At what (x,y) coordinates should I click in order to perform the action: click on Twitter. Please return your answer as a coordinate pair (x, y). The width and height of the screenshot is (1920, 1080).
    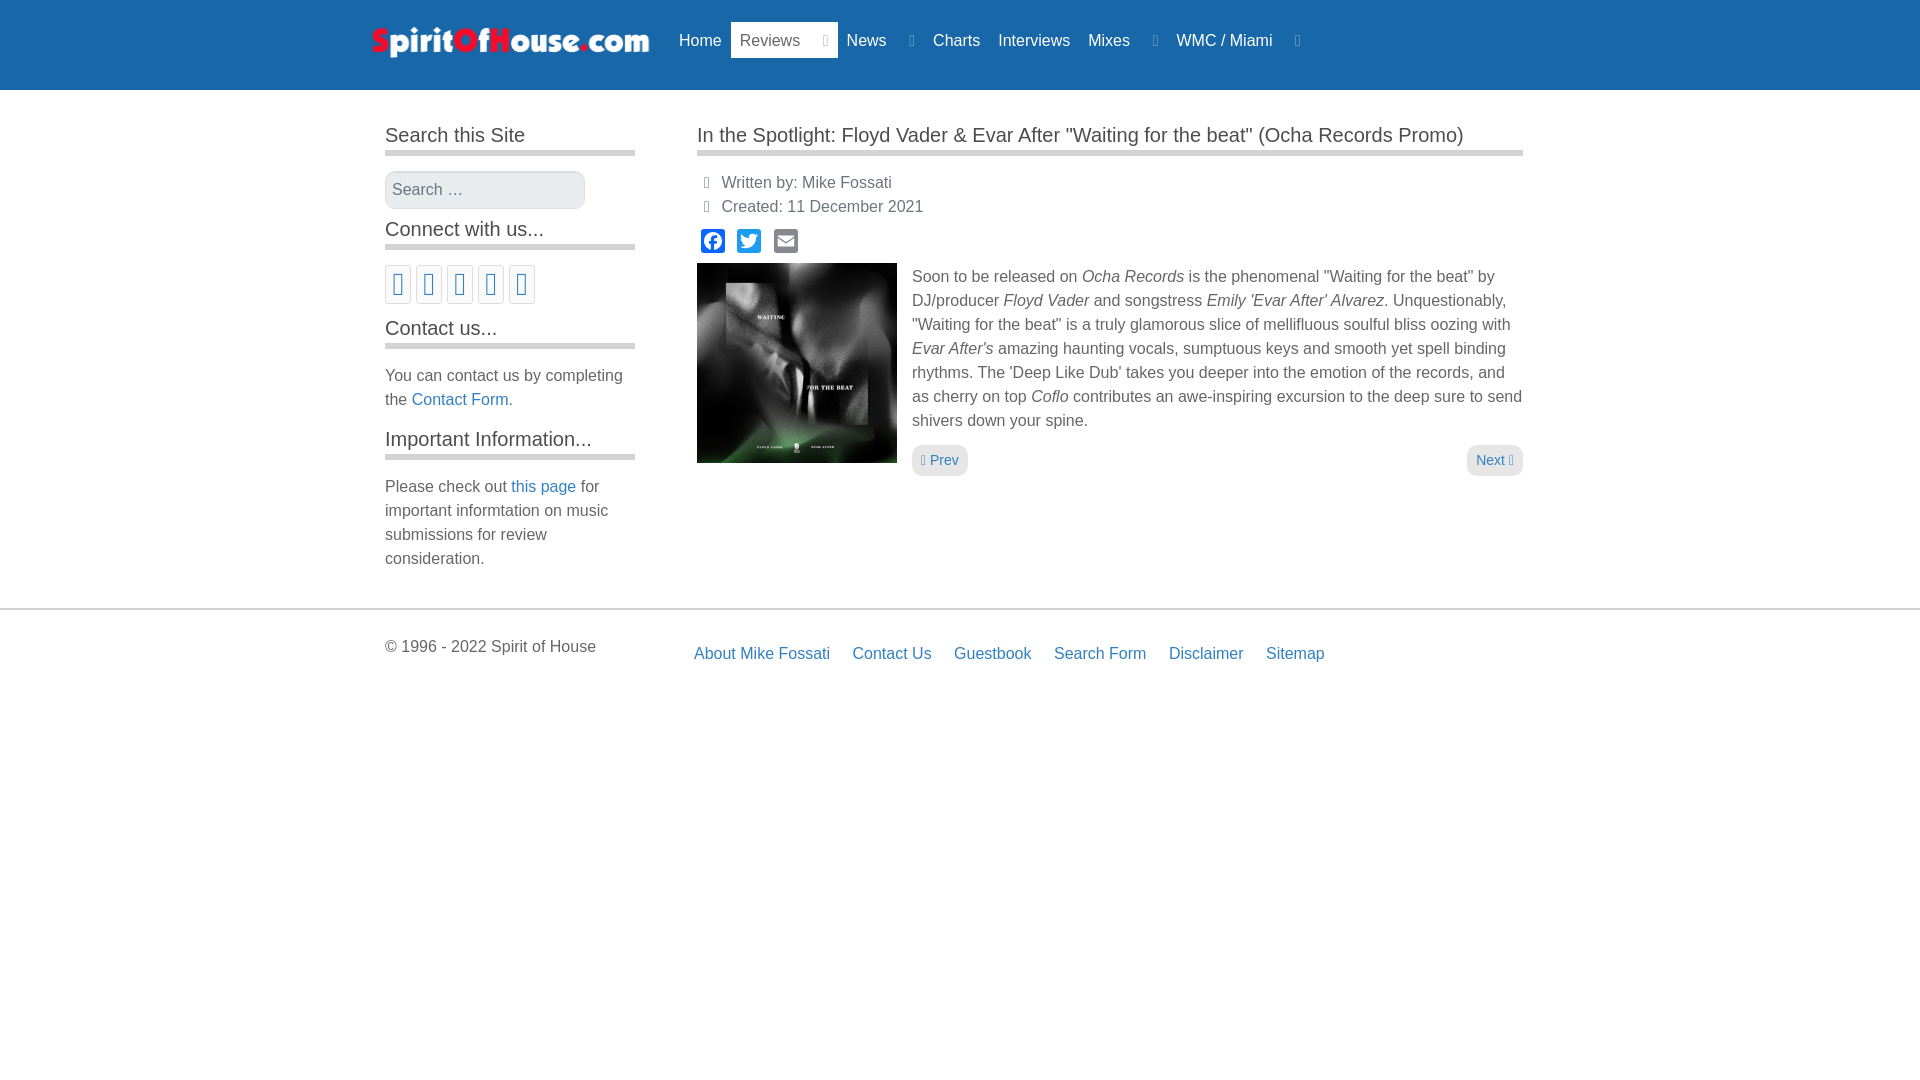
    Looking at the image, I should click on (428, 284).